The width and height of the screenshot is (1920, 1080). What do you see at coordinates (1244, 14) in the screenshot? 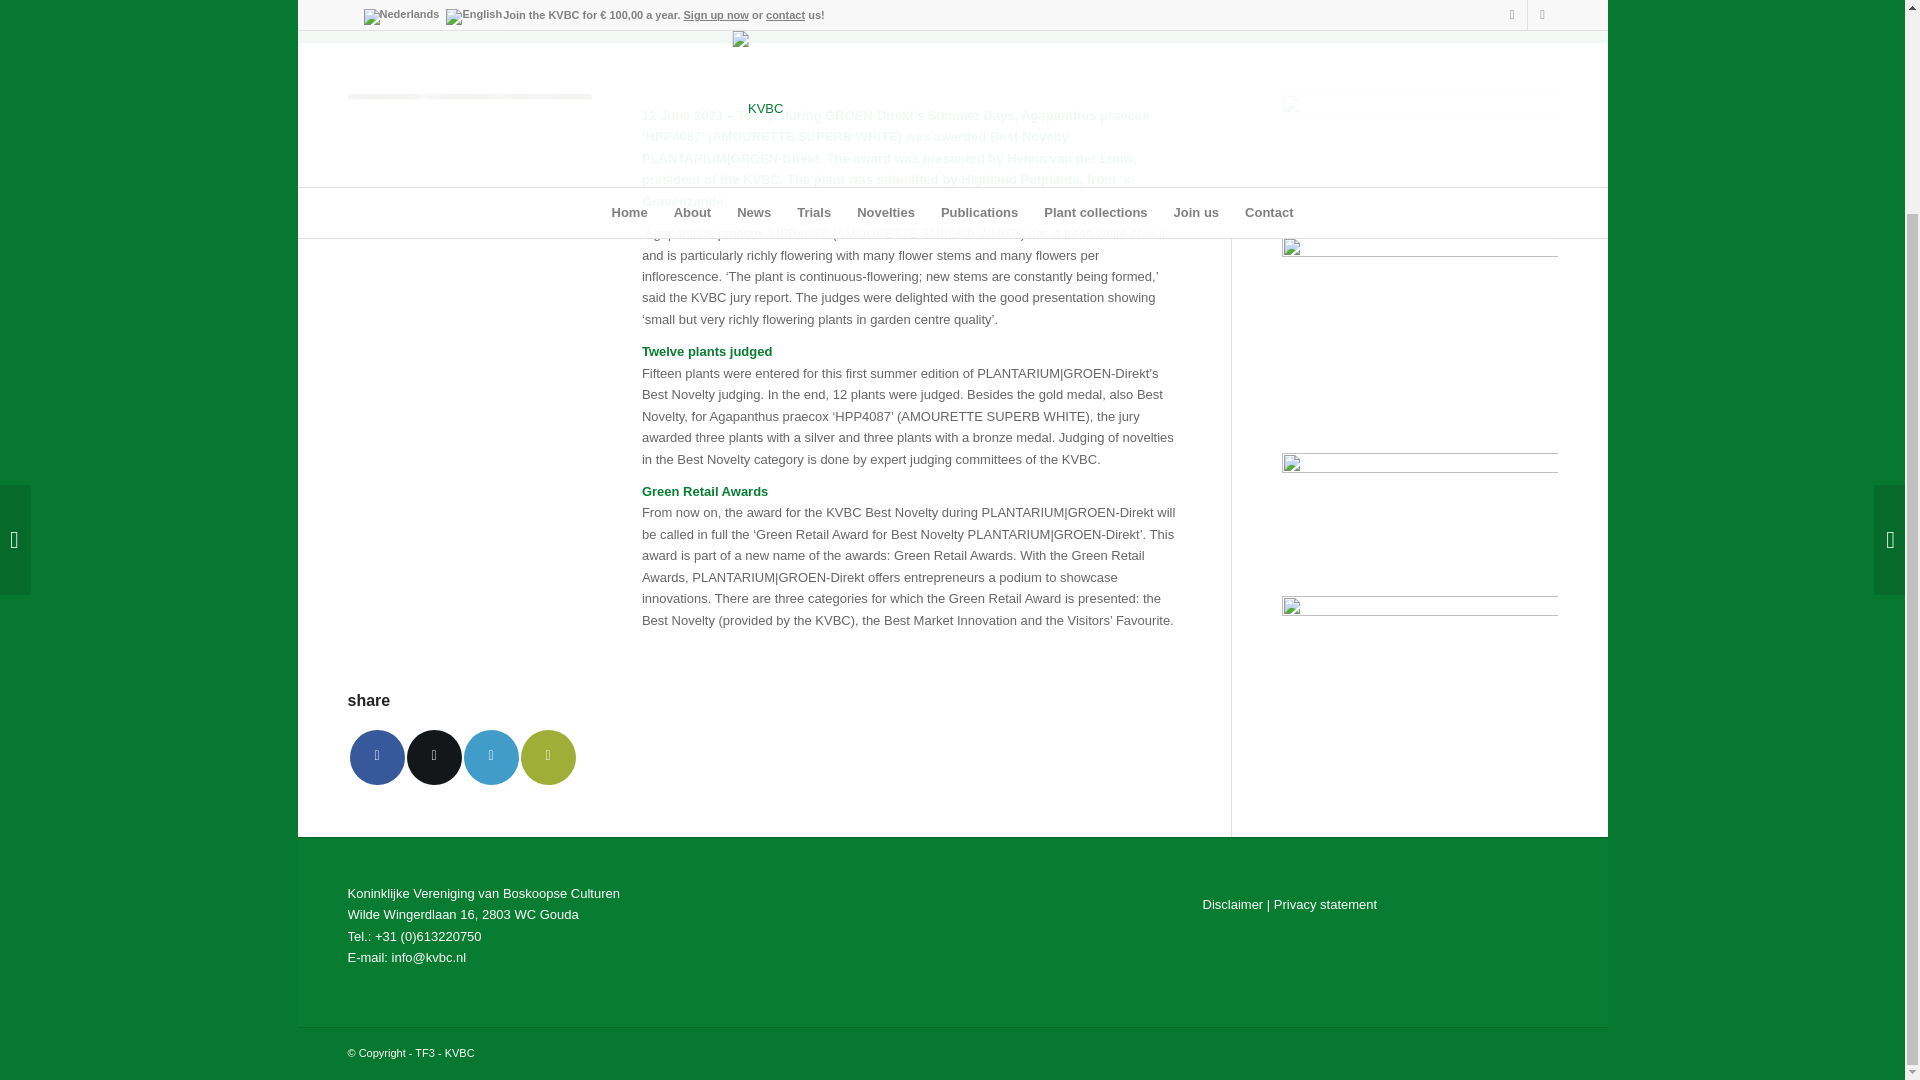
I see `Home` at bounding box center [1244, 14].